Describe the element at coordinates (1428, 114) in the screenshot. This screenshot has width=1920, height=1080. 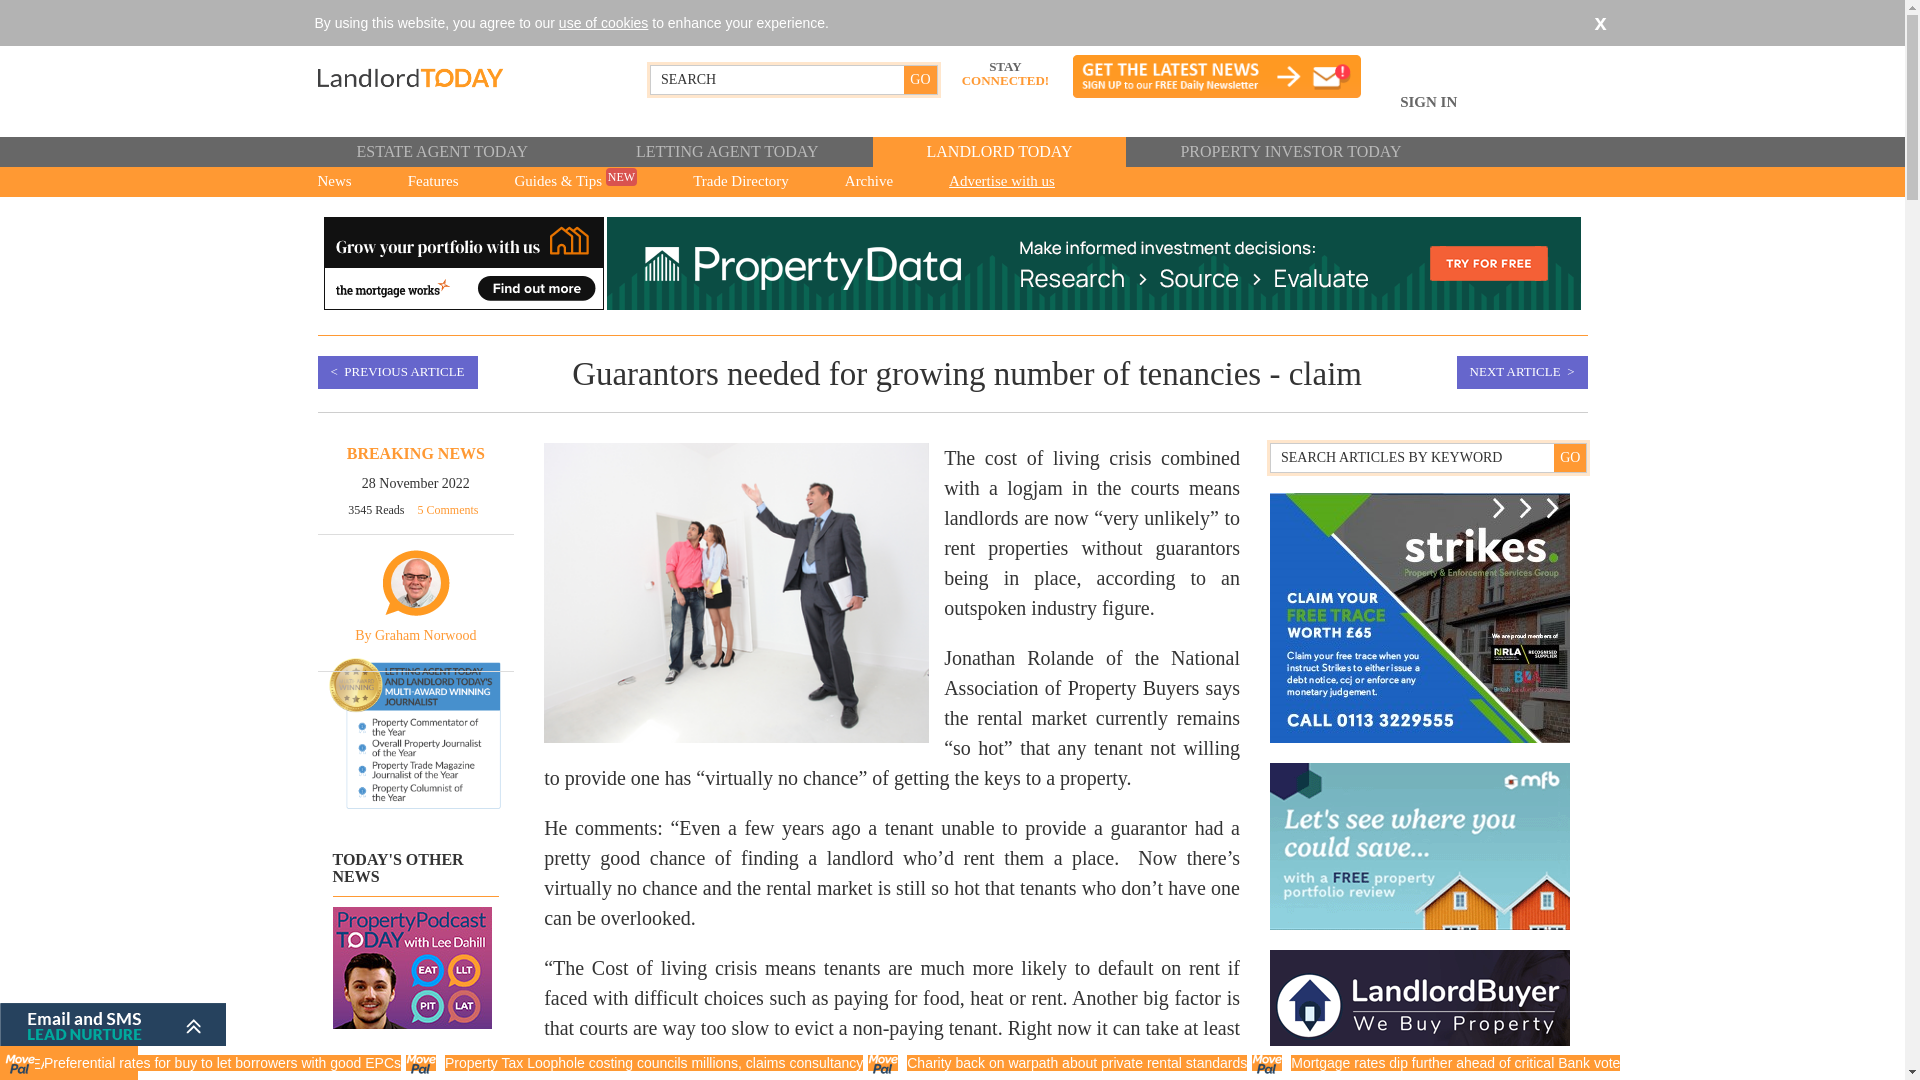
I see `SIGN IN` at that location.